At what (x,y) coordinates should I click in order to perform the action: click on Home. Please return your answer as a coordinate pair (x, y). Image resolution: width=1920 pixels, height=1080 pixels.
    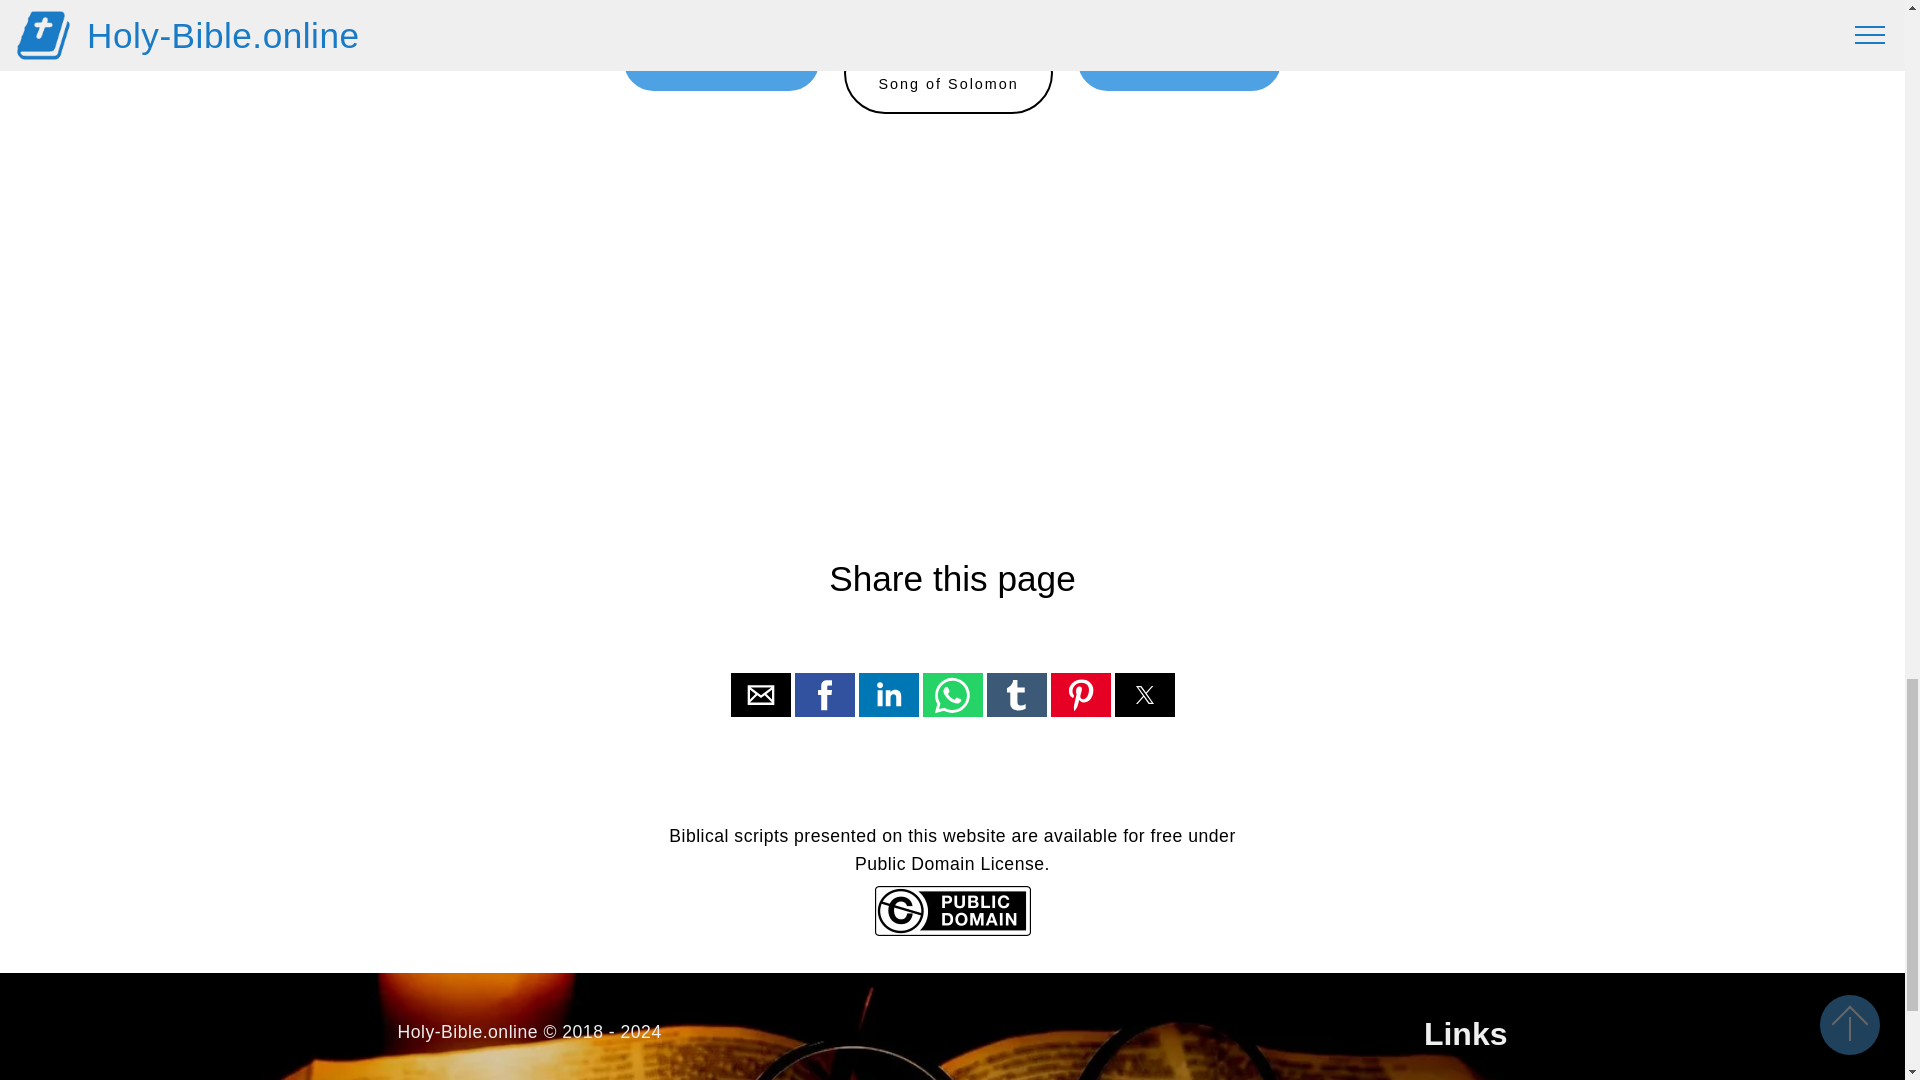
    Looking at the image, I should click on (948, 73).